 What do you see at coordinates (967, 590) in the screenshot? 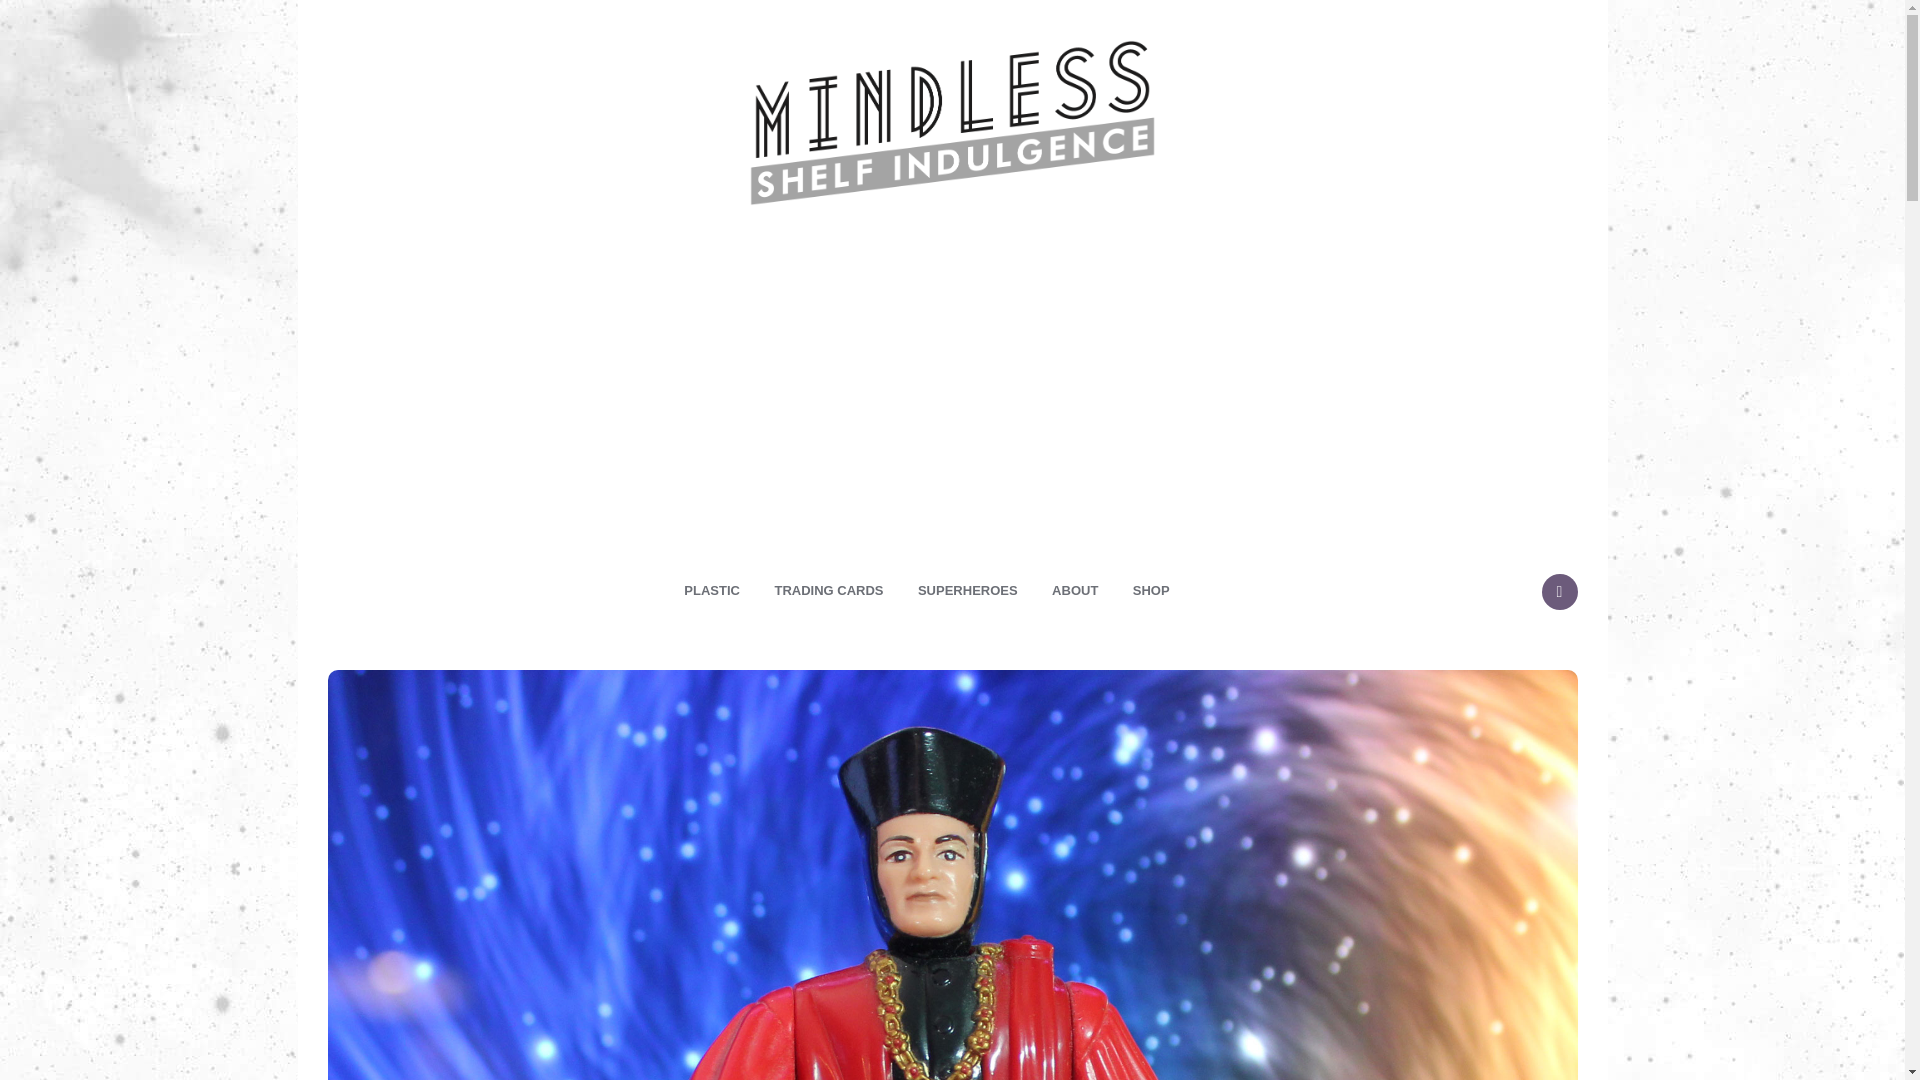
I see `SUPERHEROES` at bounding box center [967, 590].